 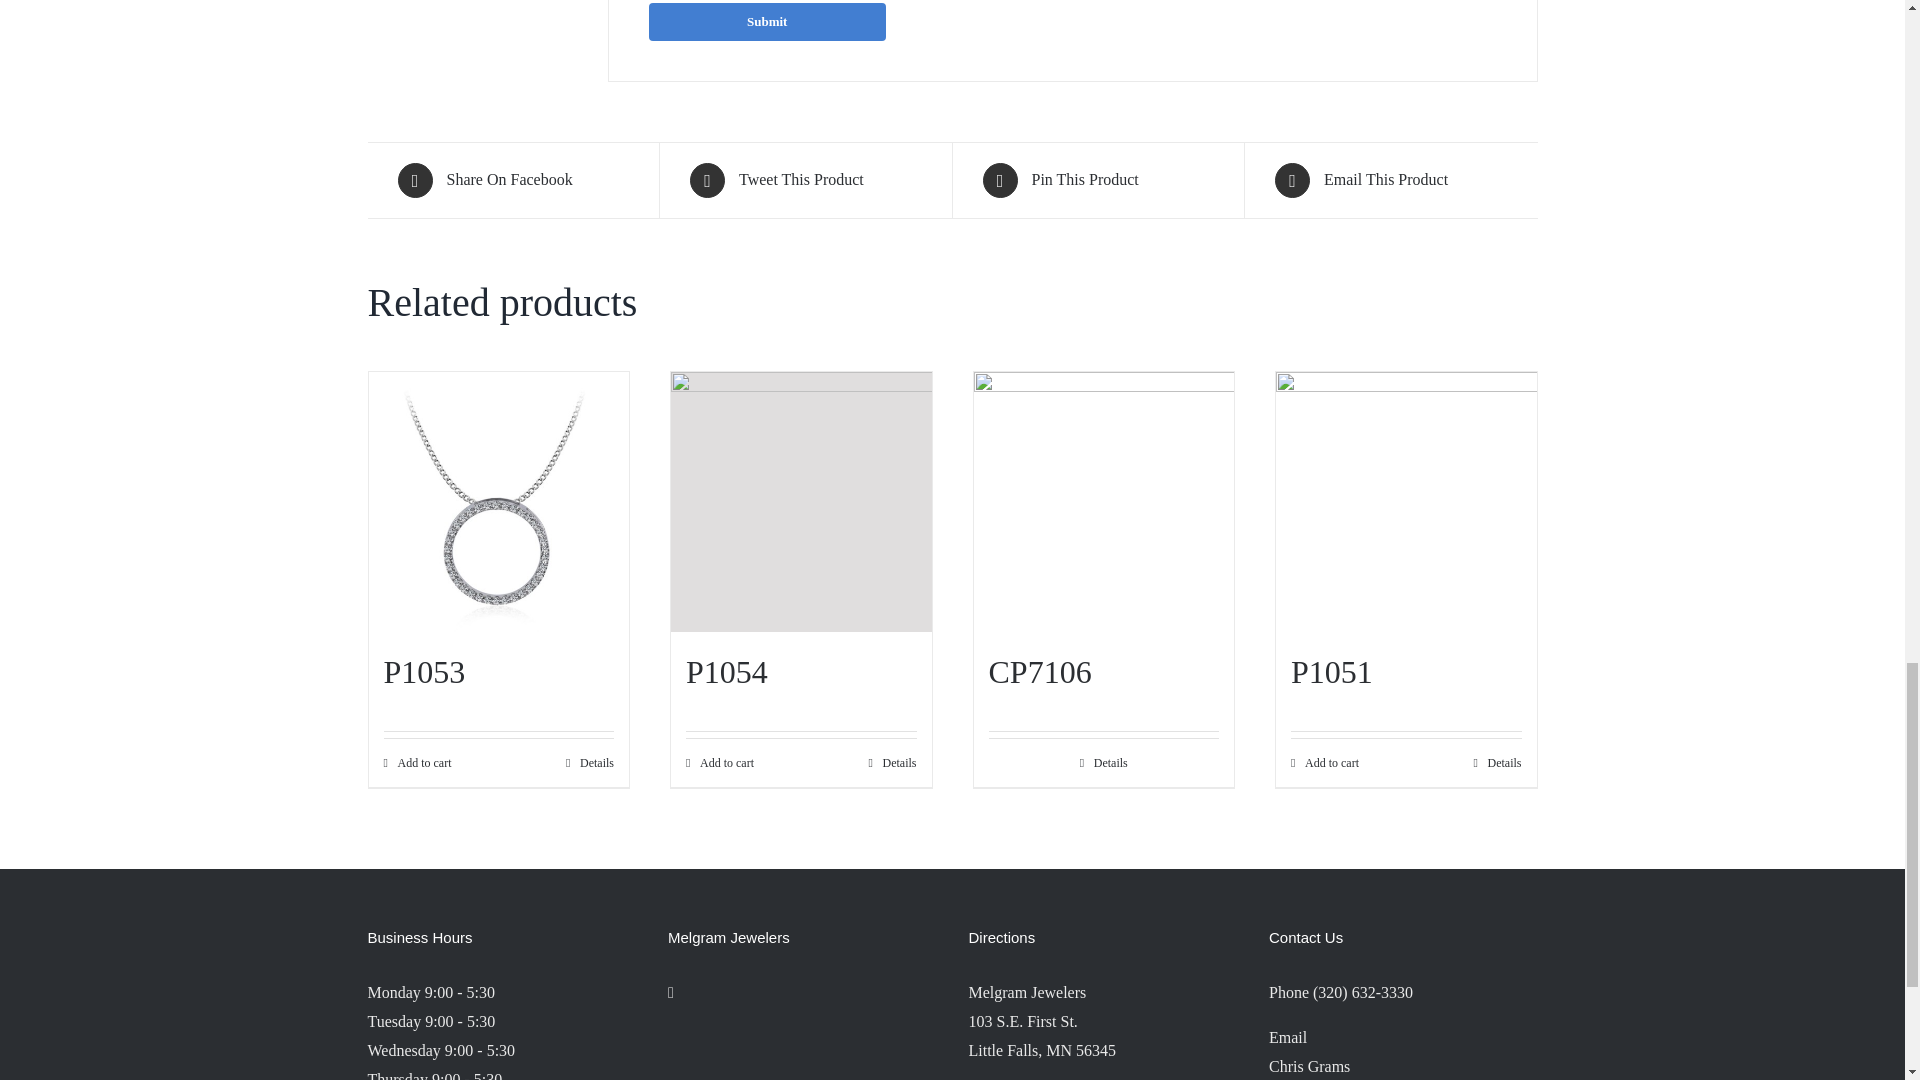 What do you see at coordinates (513, 180) in the screenshot?
I see `Share On Facebook` at bounding box center [513, 180].